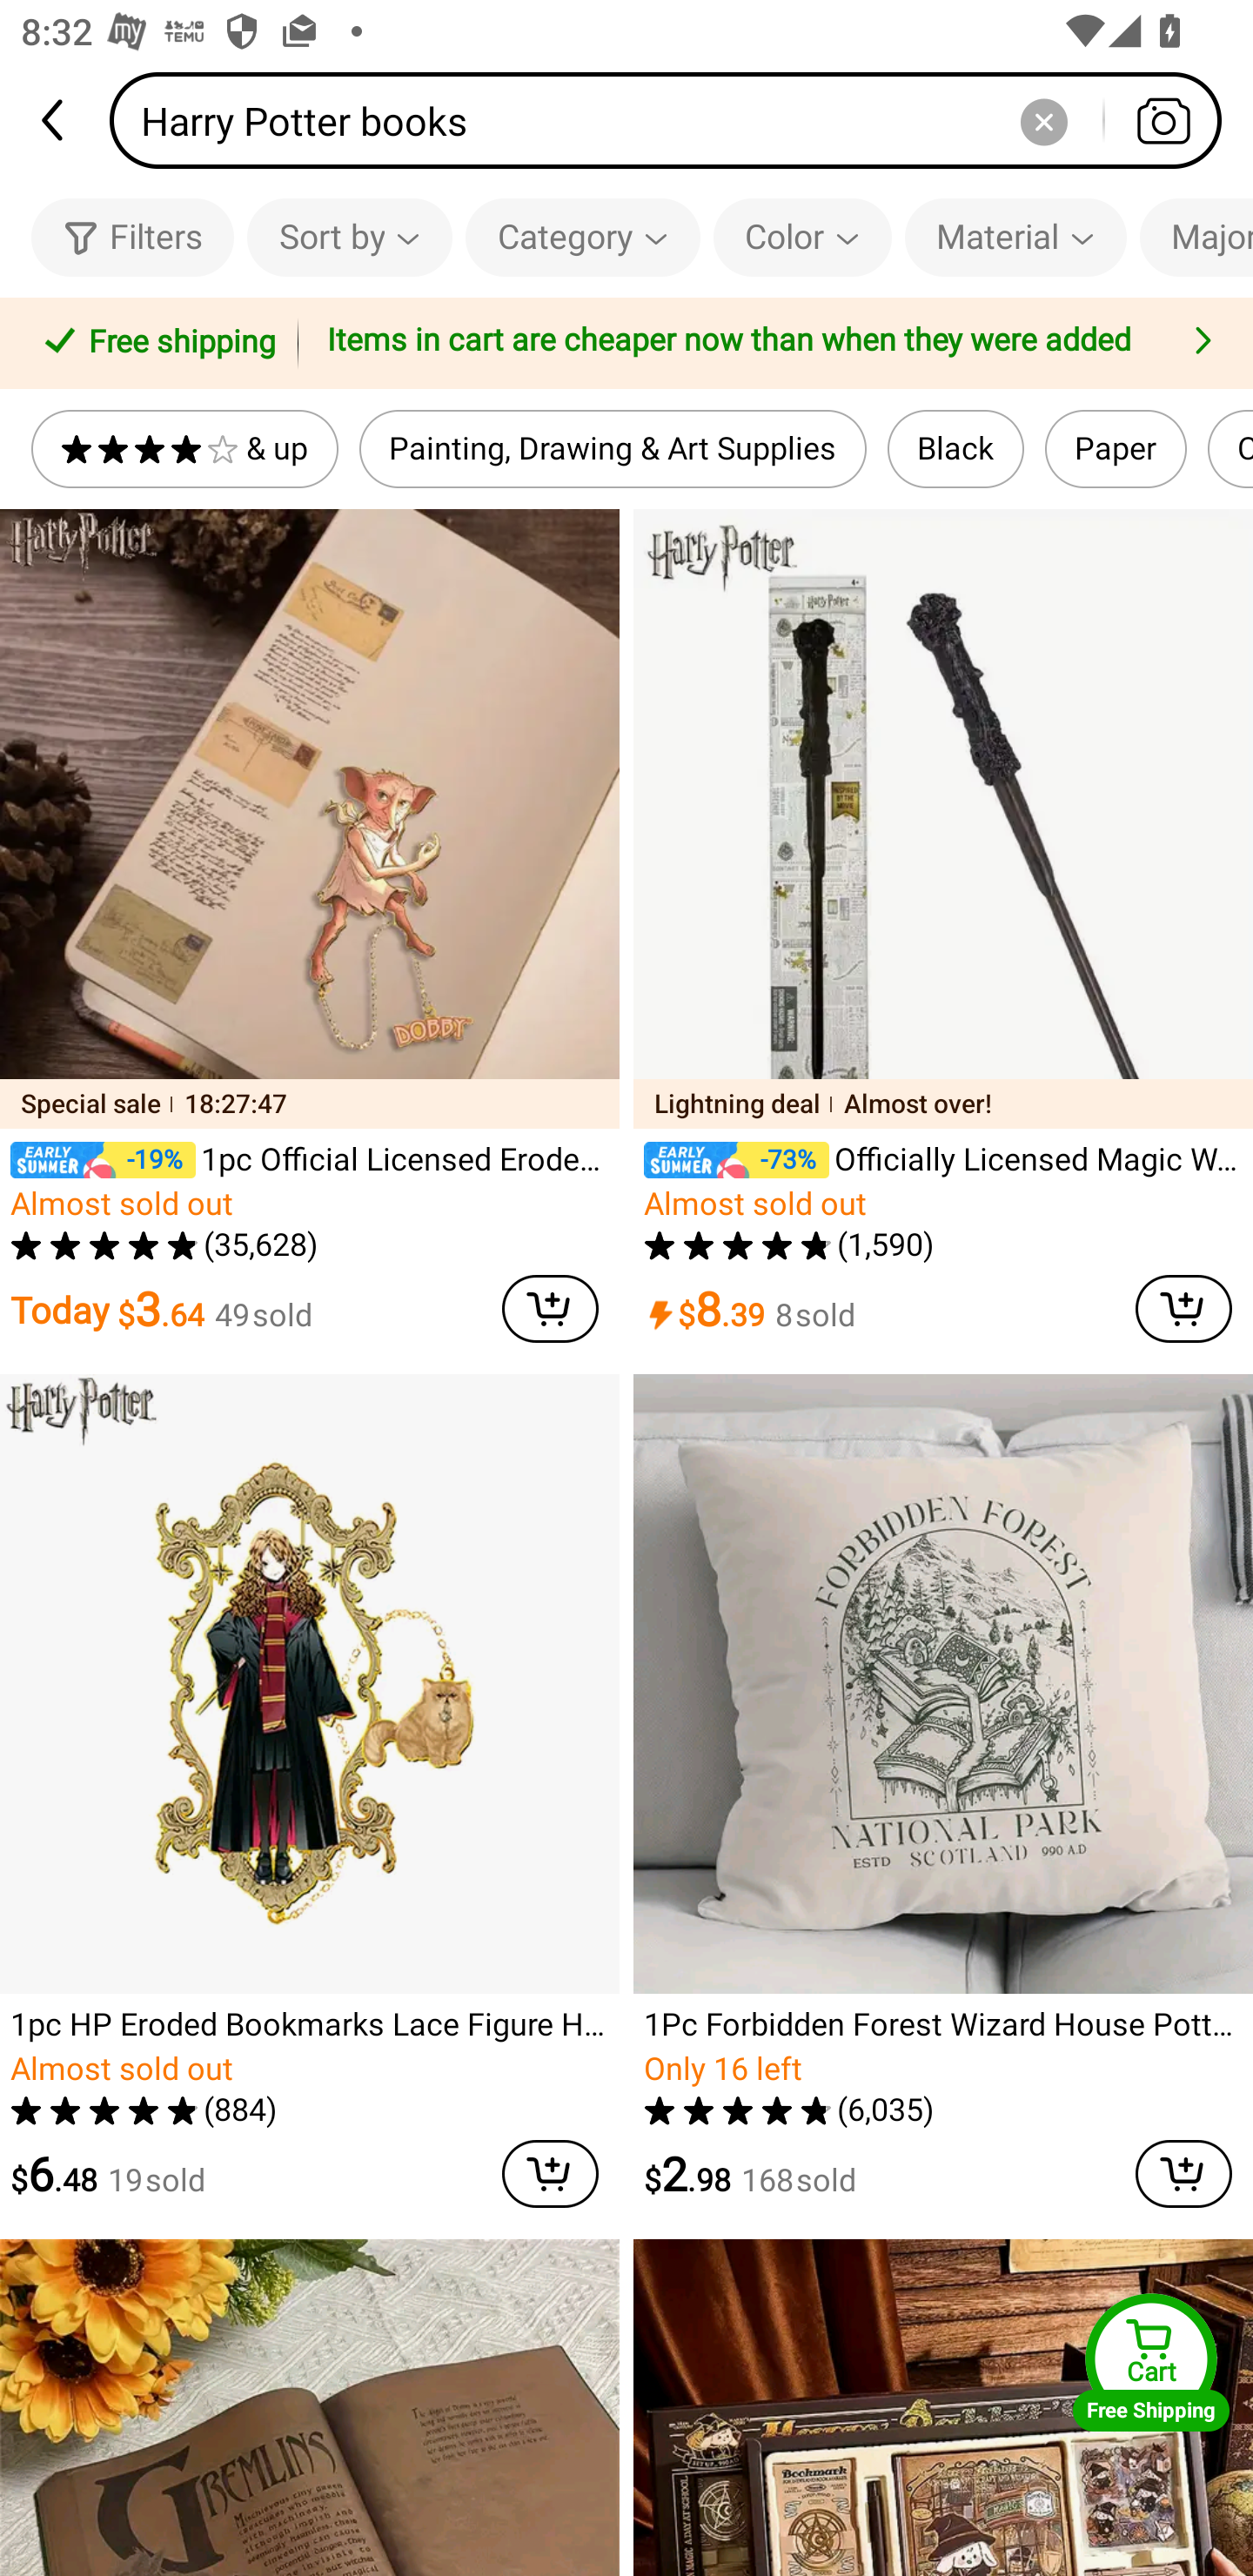  I want to click on Delete search history, so click(1043, 120).